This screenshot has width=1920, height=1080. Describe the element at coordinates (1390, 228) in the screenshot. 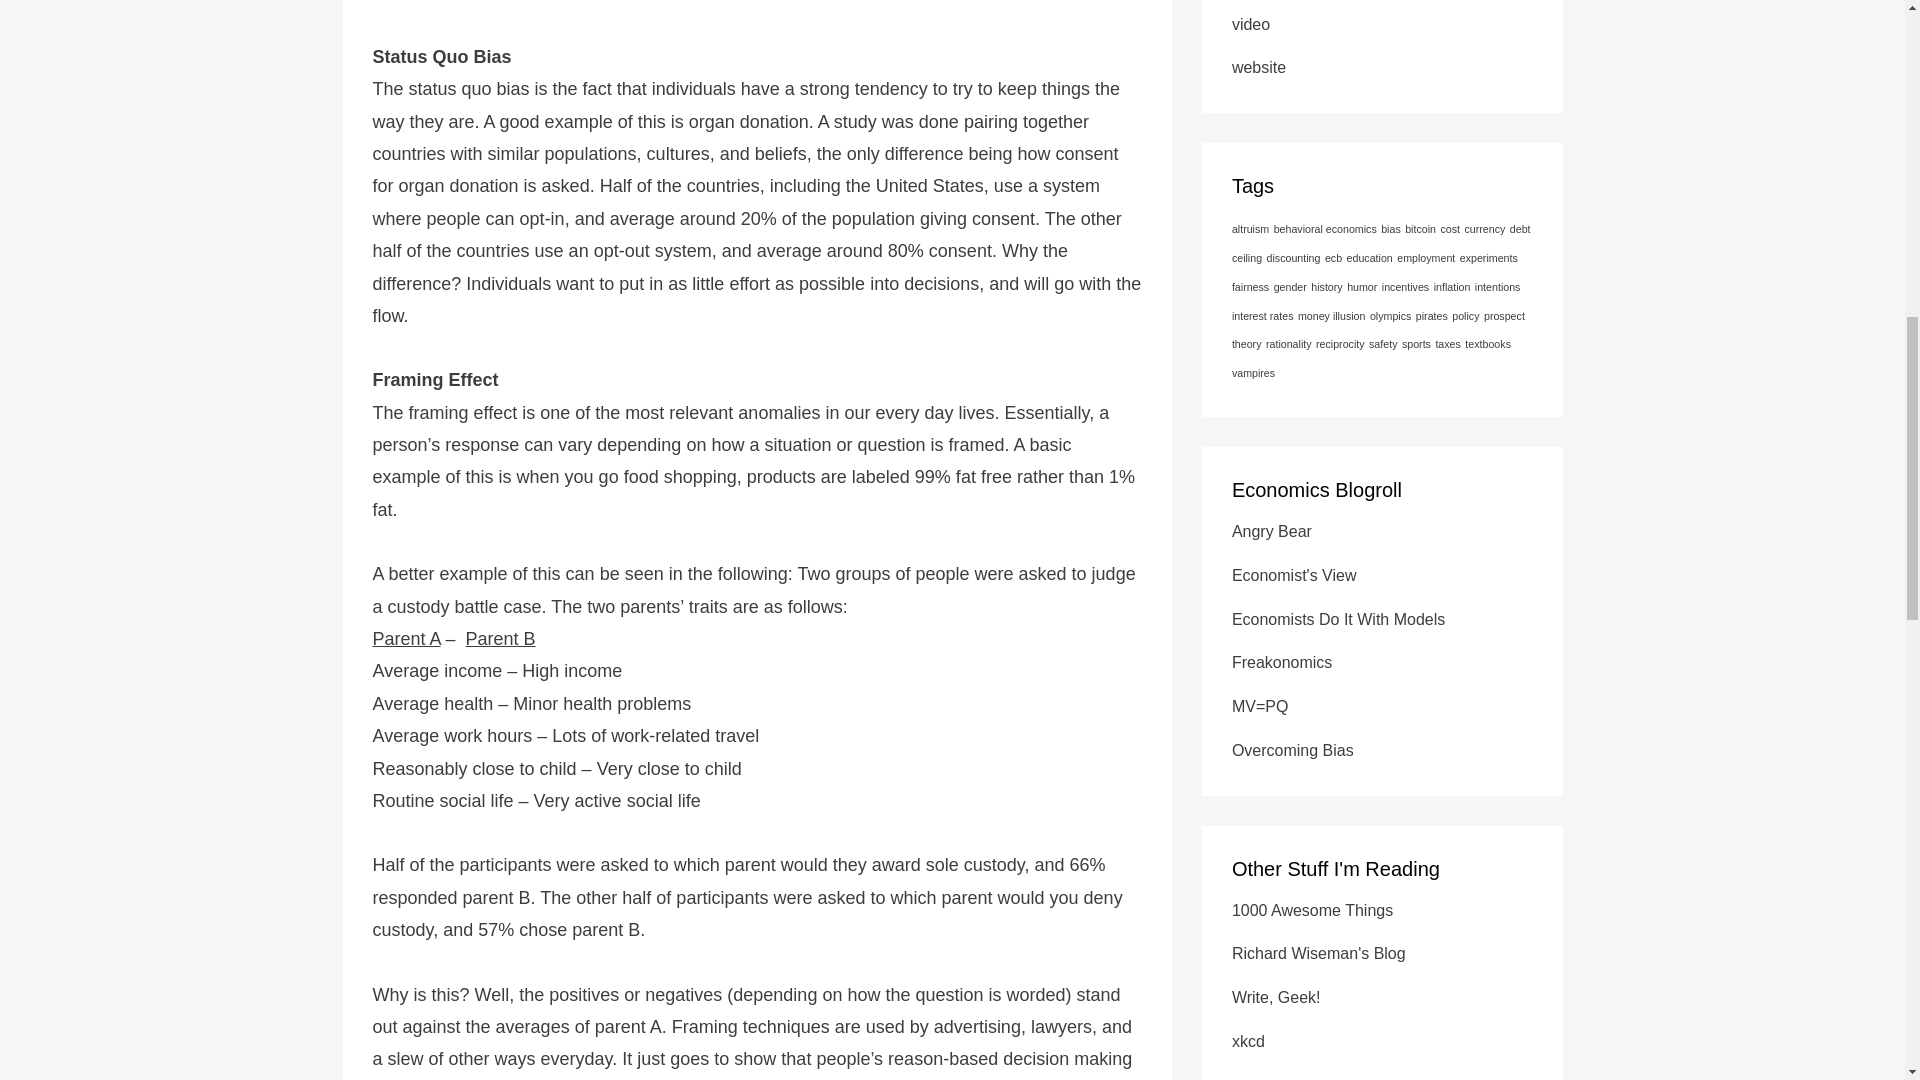

I see `2 topics` at that location.